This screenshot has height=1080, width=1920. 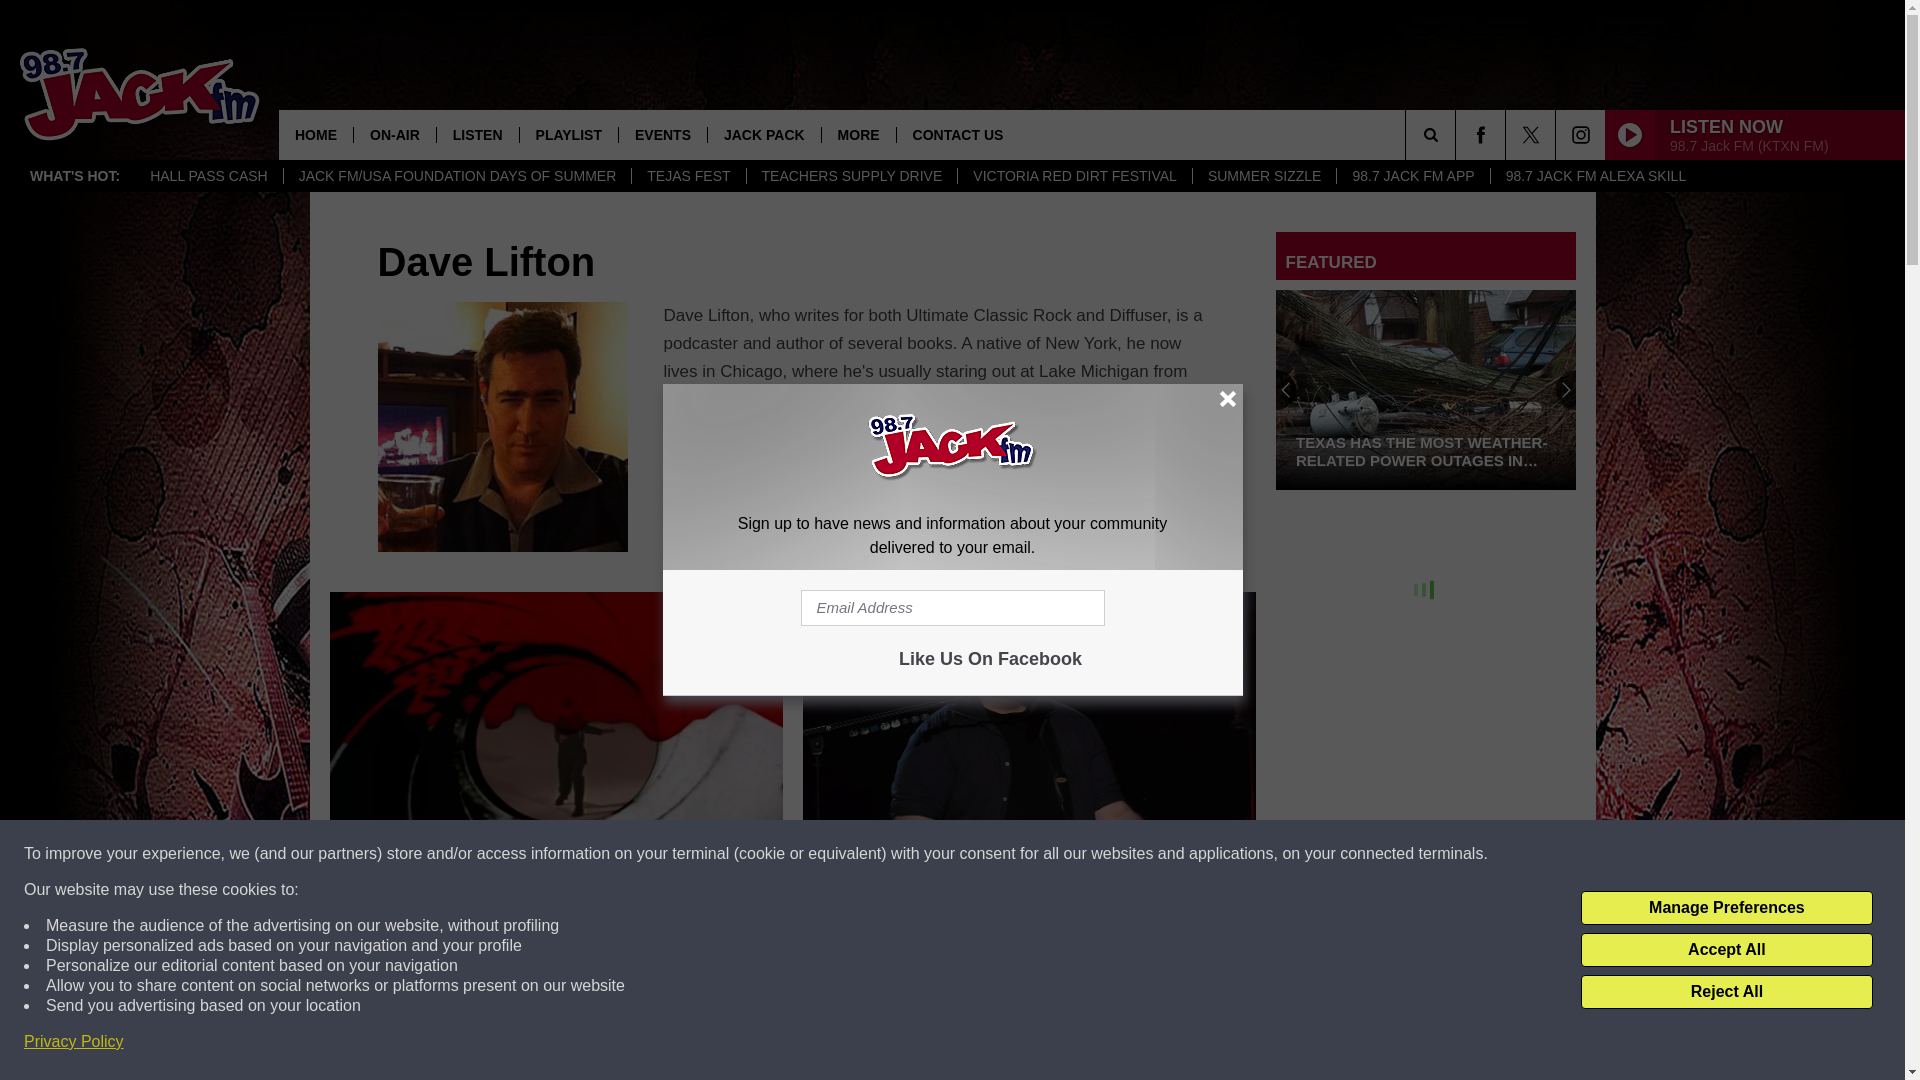 I want to click on Accept All, so click(x=1726, y=950).